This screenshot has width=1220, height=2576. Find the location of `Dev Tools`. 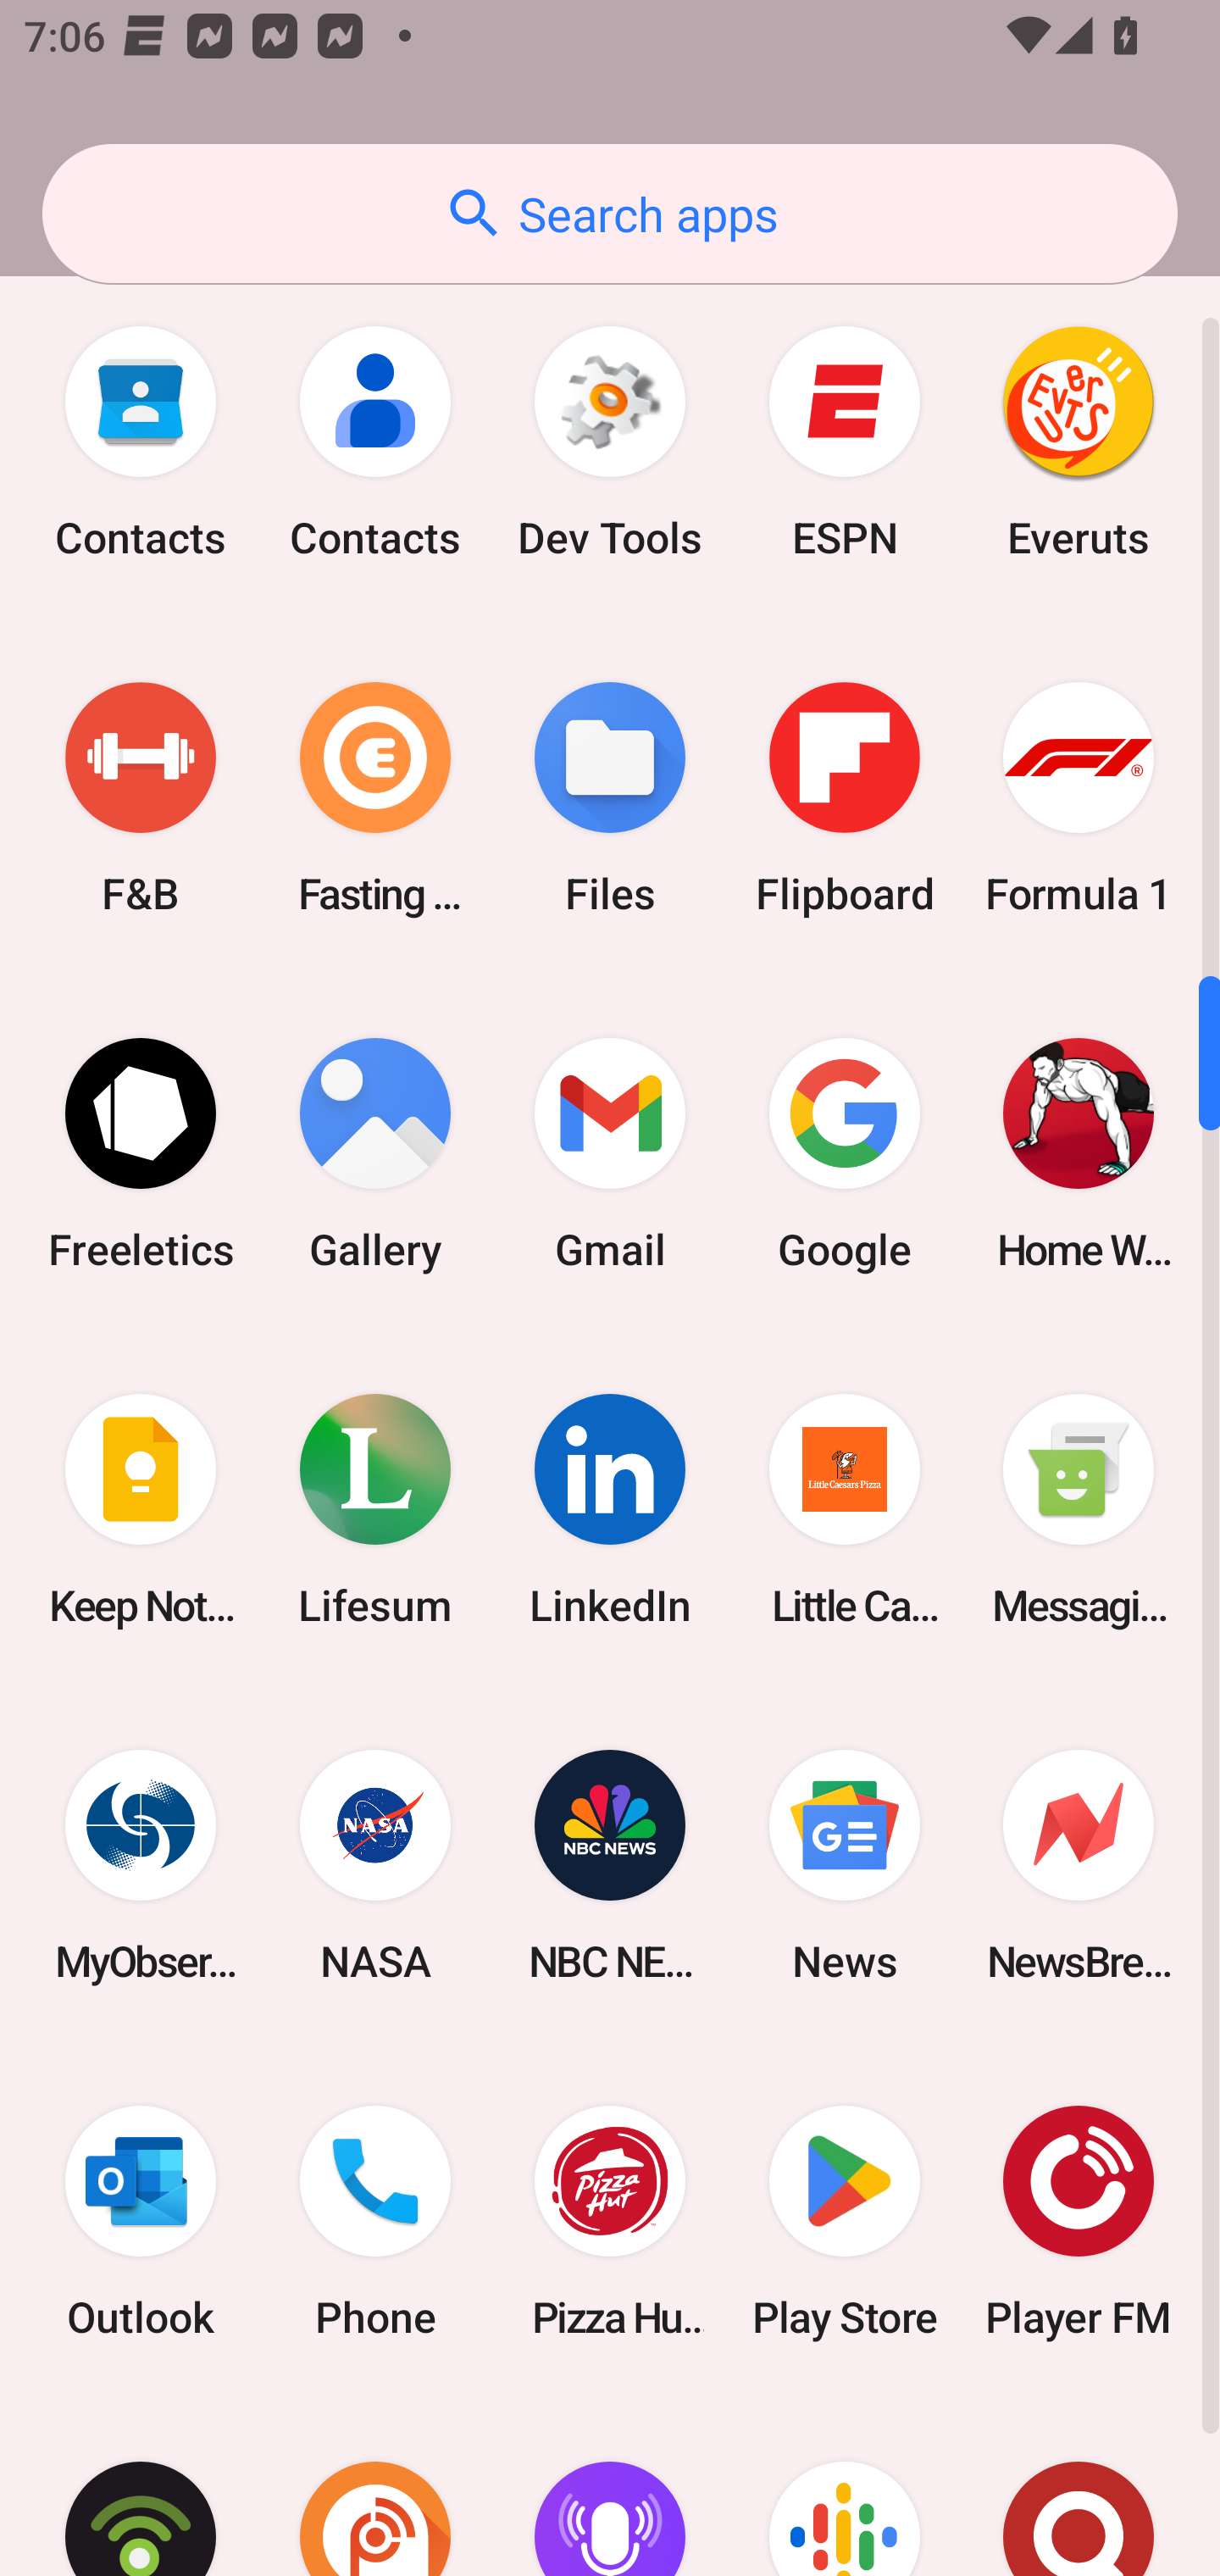

Dev Tools is located at coordinates (610, 442).